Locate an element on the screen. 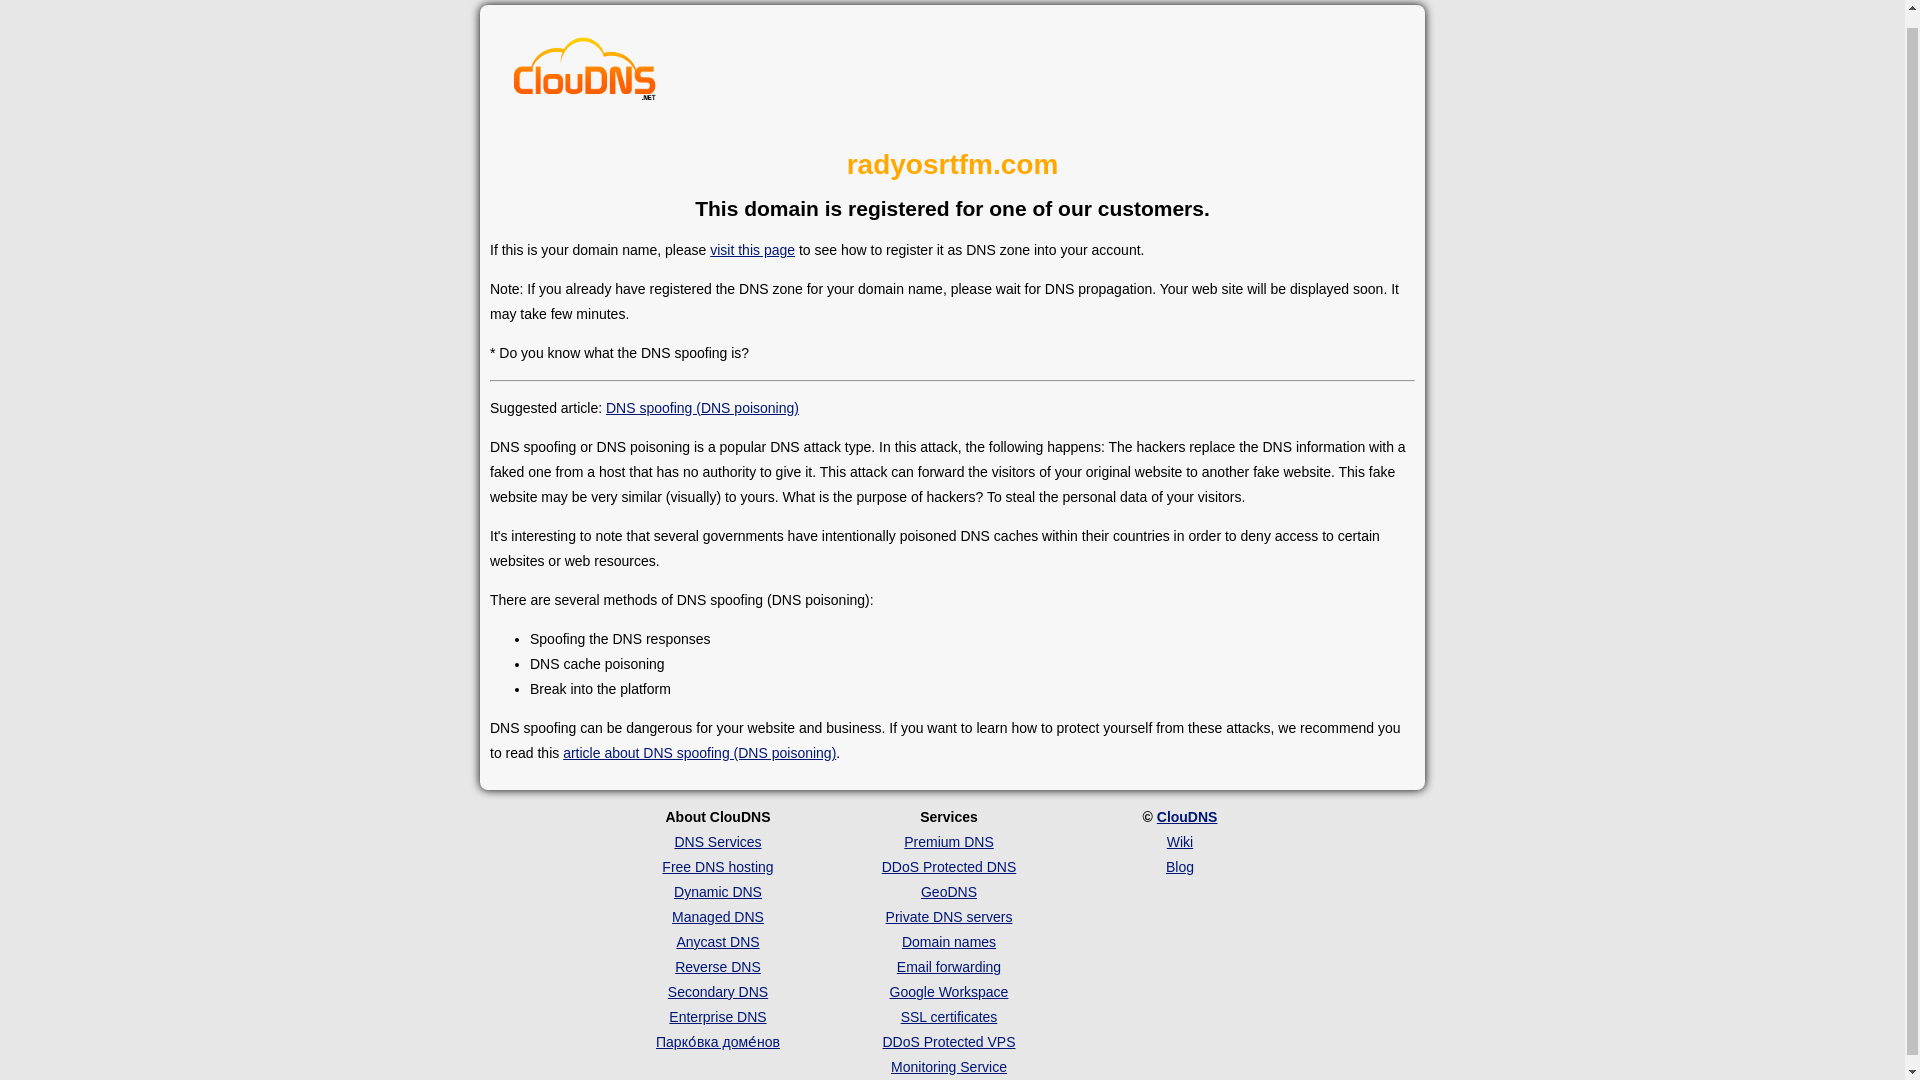 Image resolution: width=1920 pixels, height=1080 pixels. DDoS Protected VPS is located at coordinates (948, 1041).